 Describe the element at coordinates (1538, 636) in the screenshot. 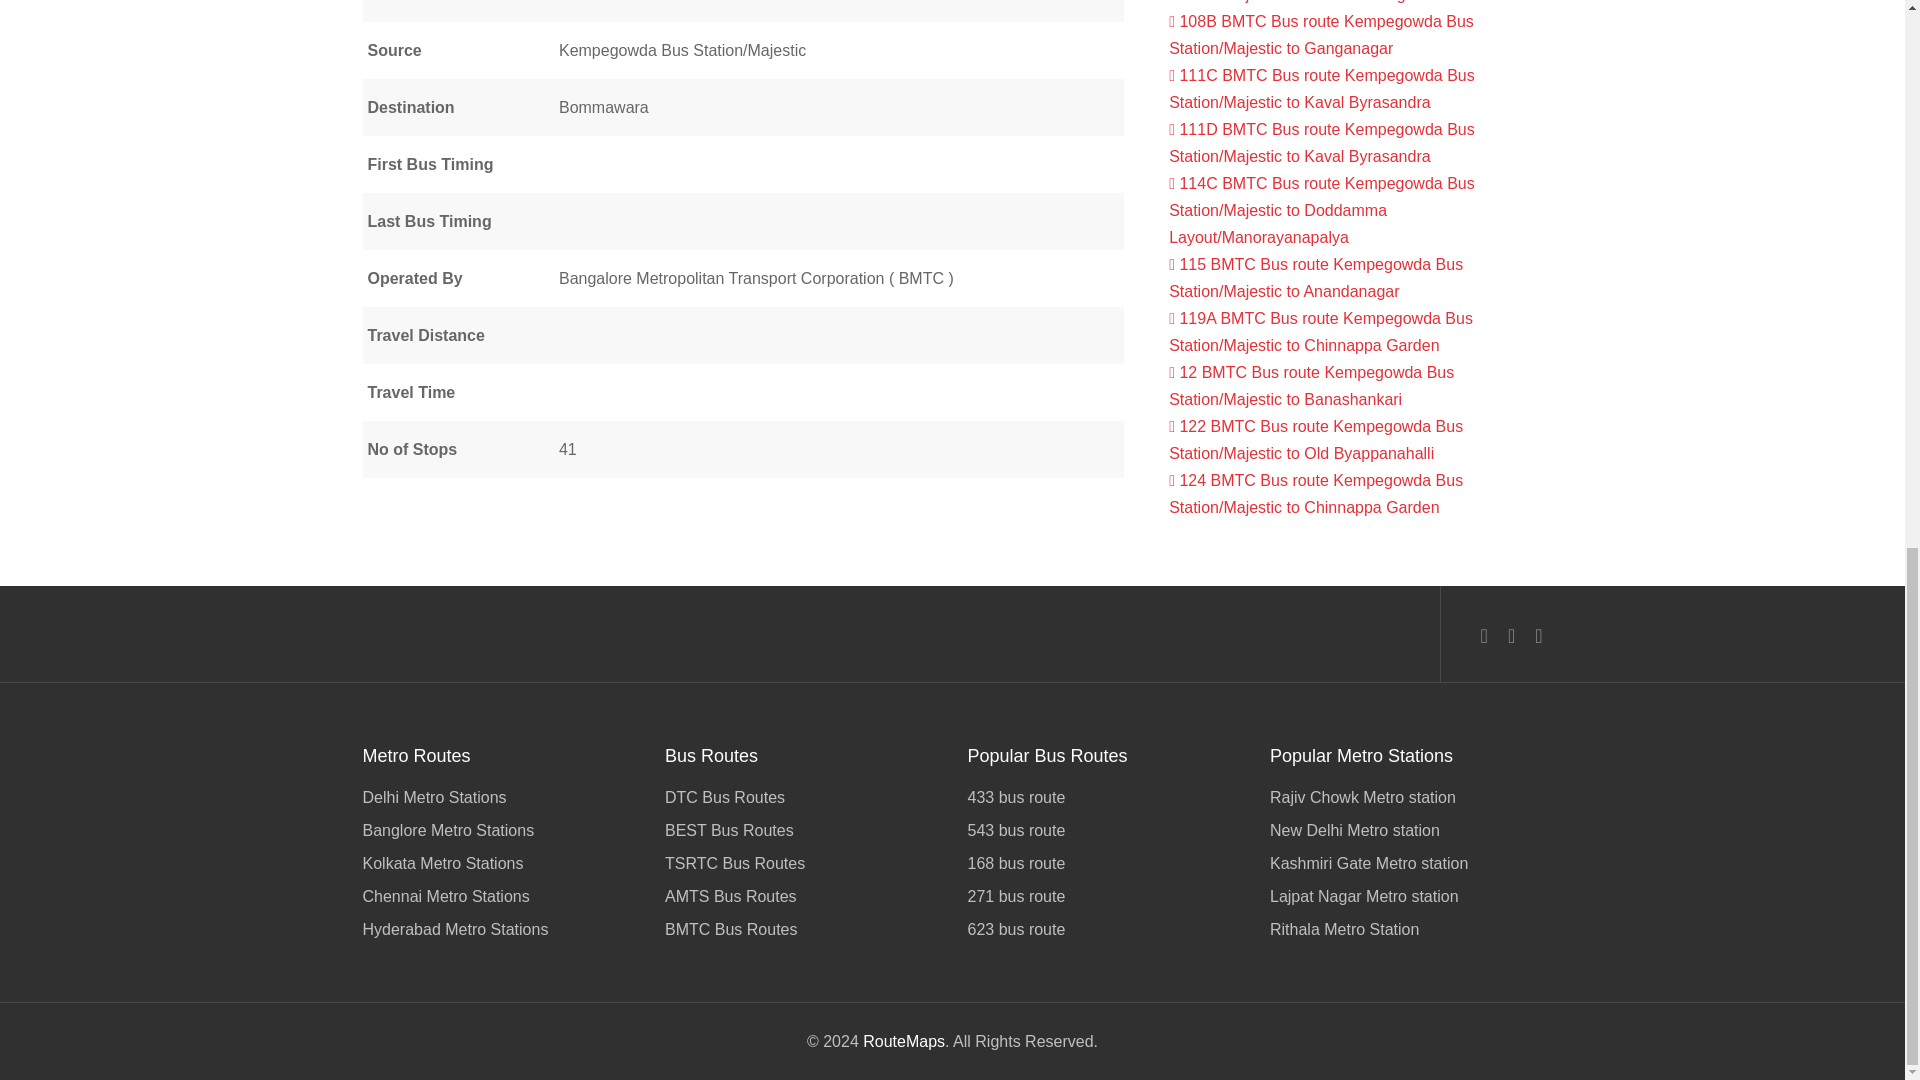

I see `Pinterest` at that location.